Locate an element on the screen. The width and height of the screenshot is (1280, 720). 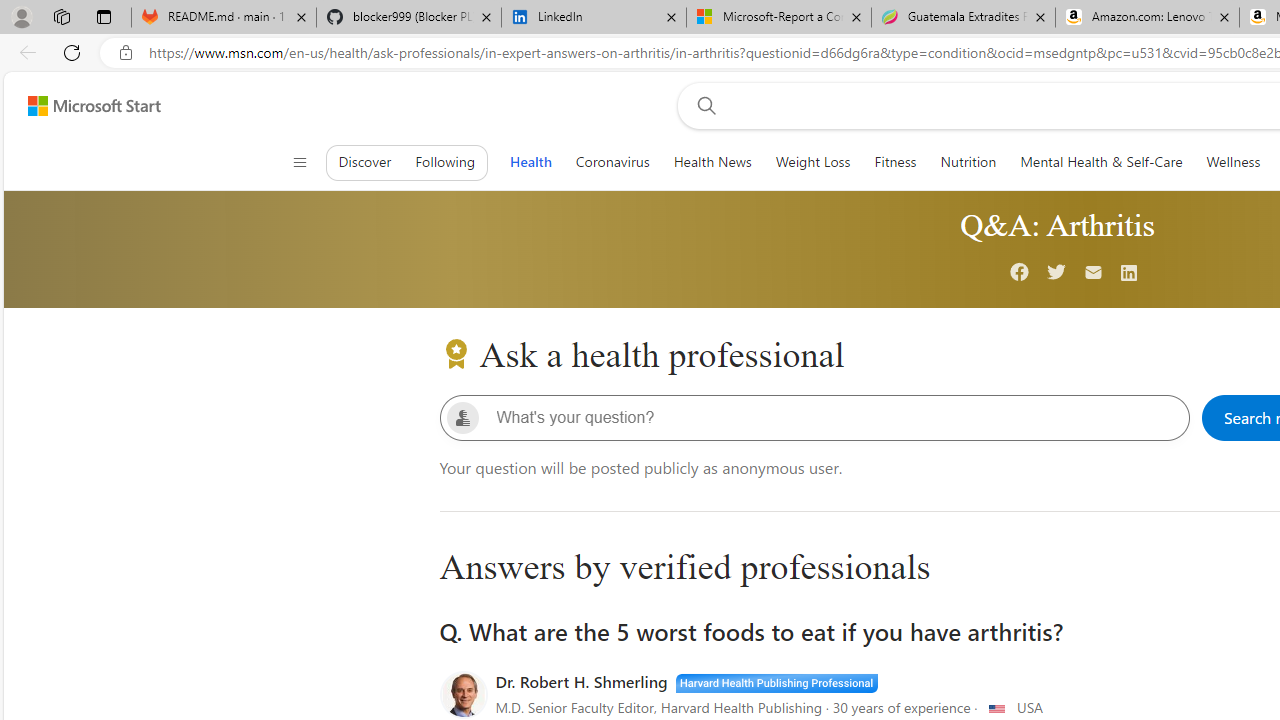
Mail is located at coordinates (1094, 274).